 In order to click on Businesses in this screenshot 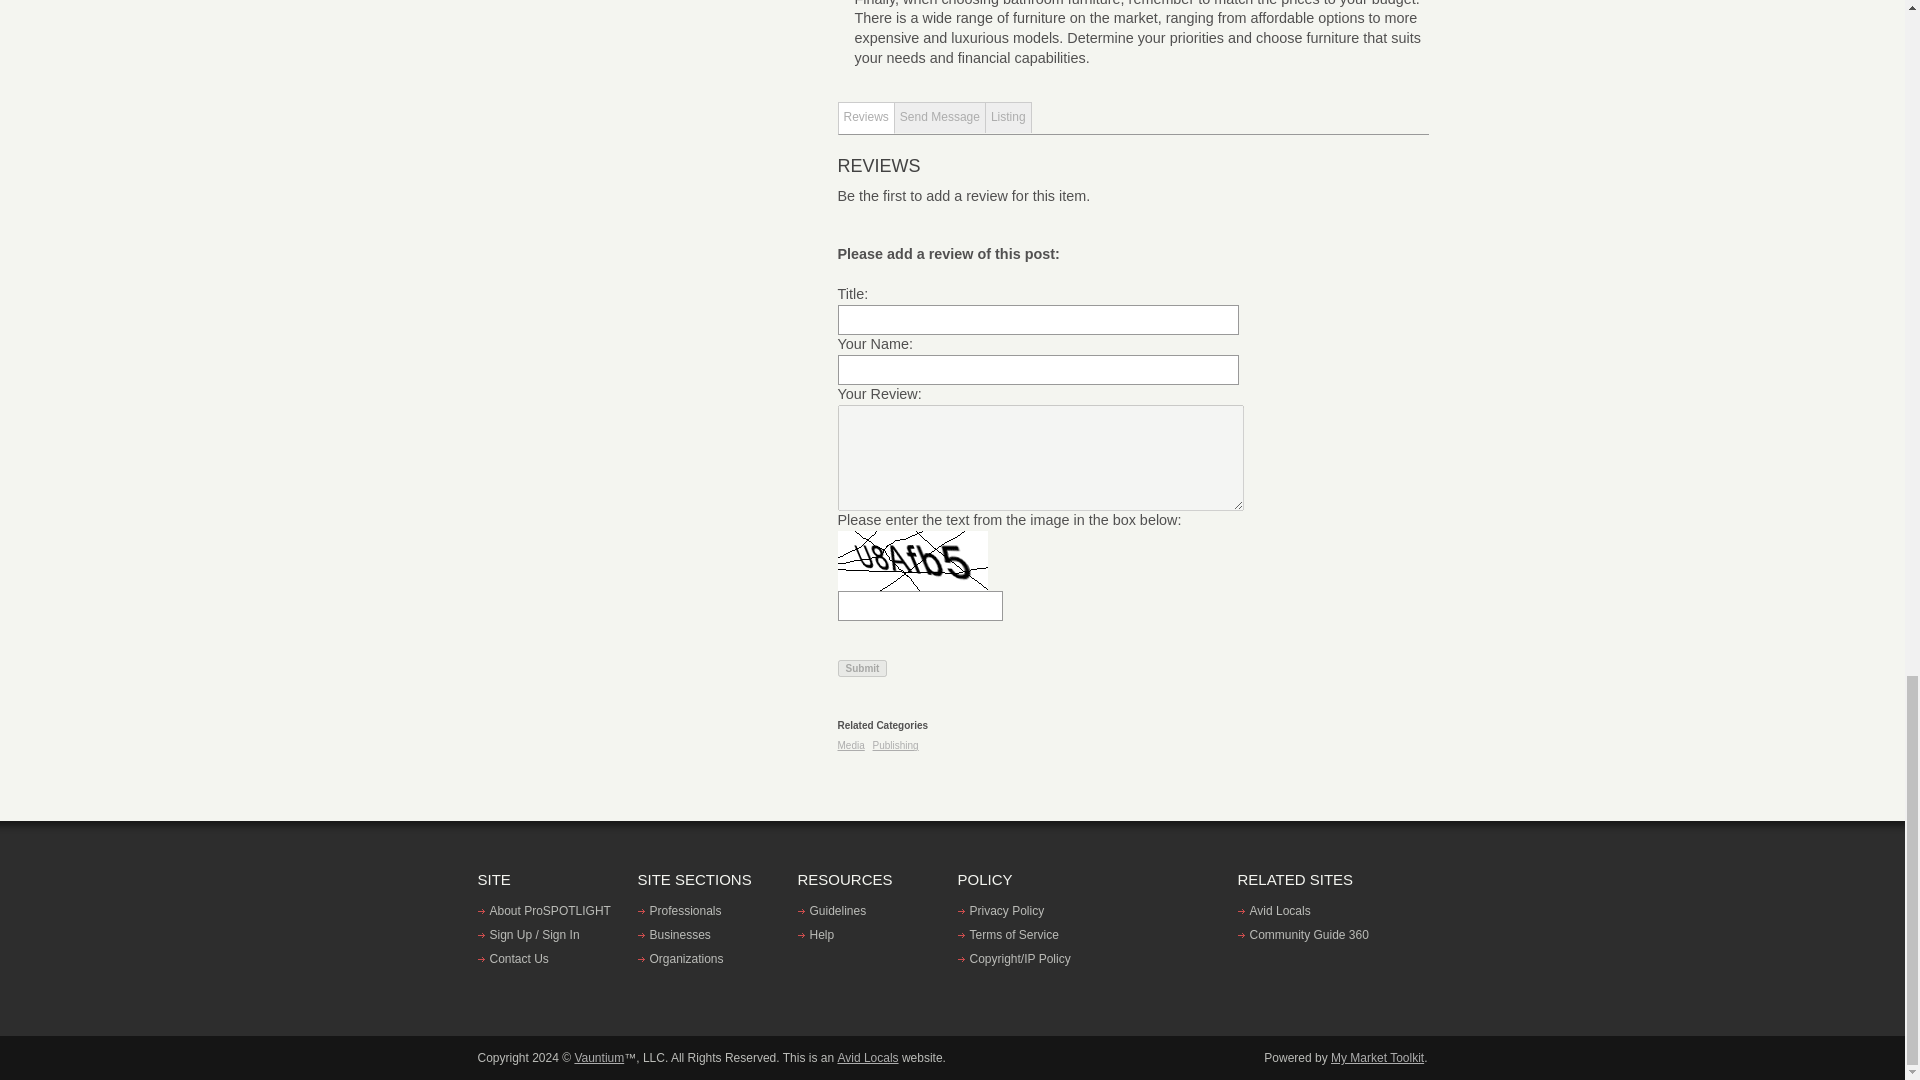, I will do `click(674, 934)`.